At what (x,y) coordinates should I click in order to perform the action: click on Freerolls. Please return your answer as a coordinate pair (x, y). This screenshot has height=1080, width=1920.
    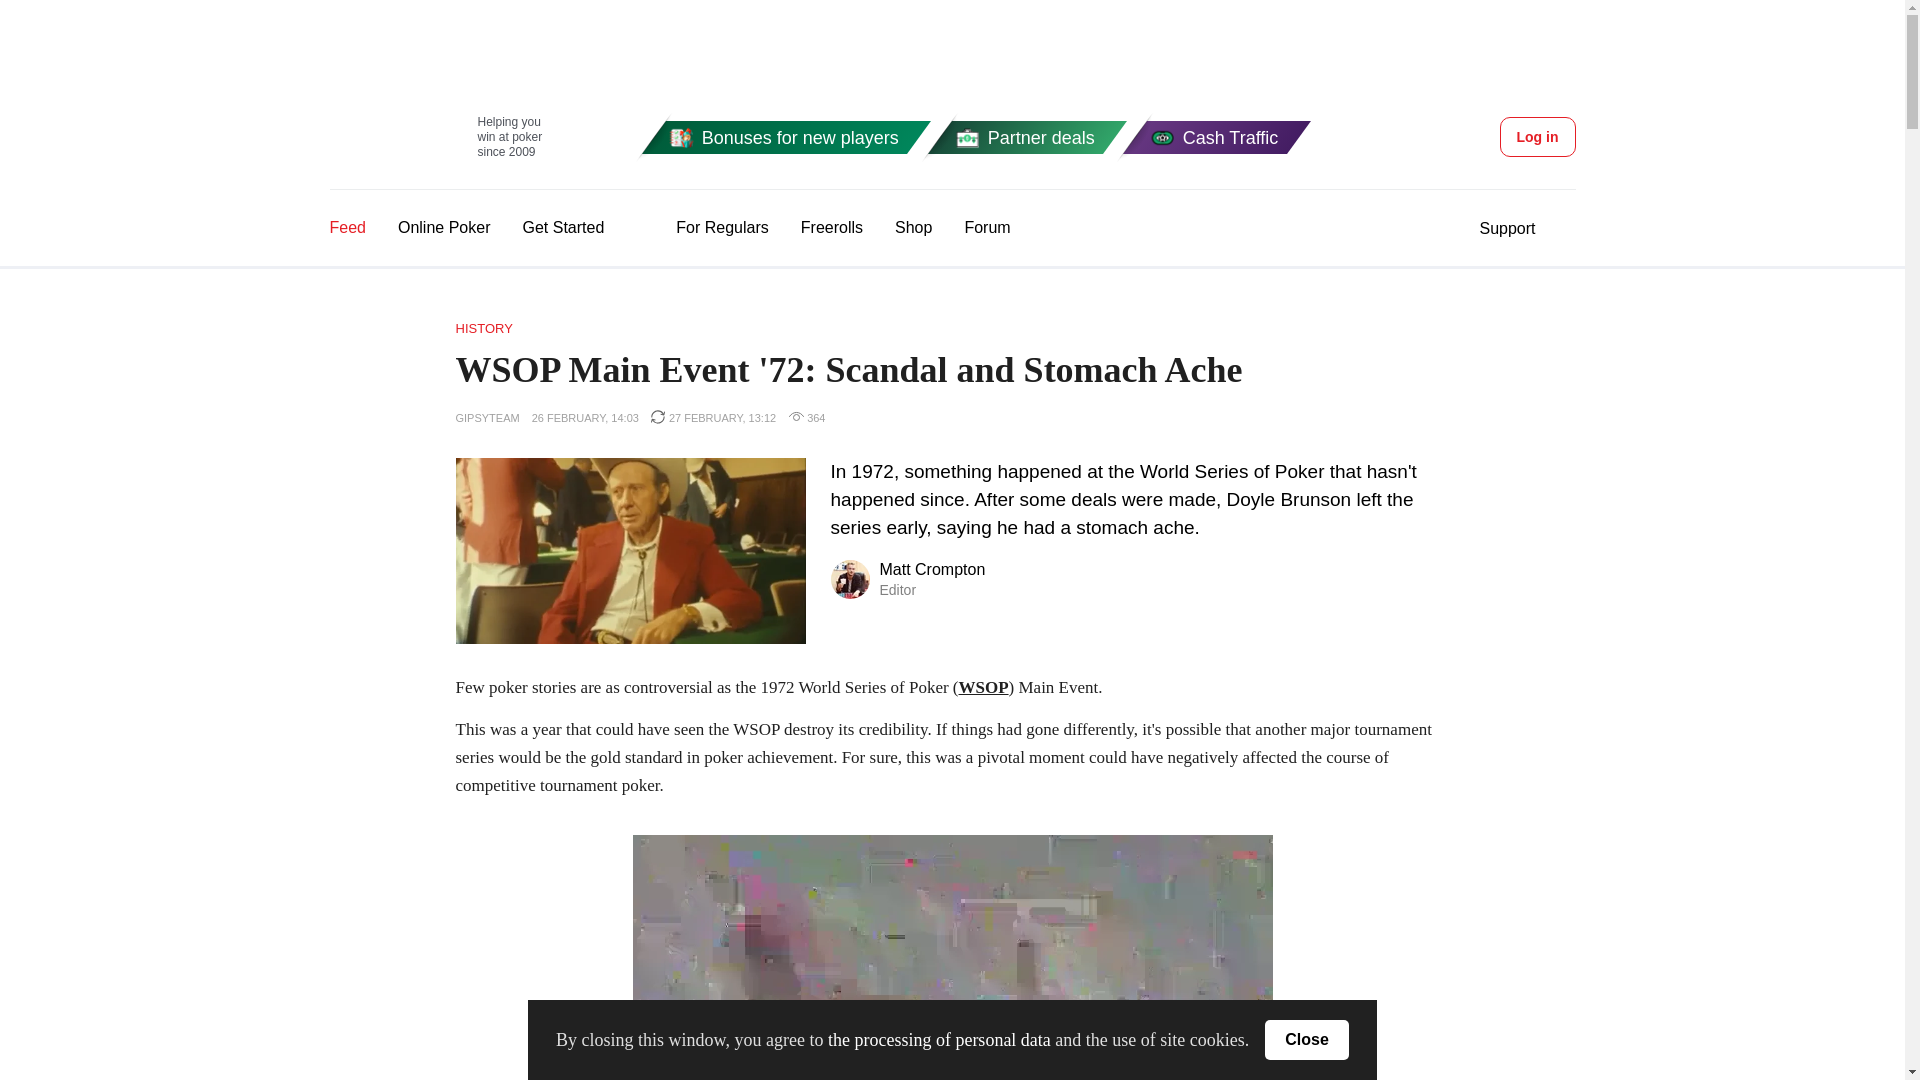
    Looking at the image, I should click on (976, 136).